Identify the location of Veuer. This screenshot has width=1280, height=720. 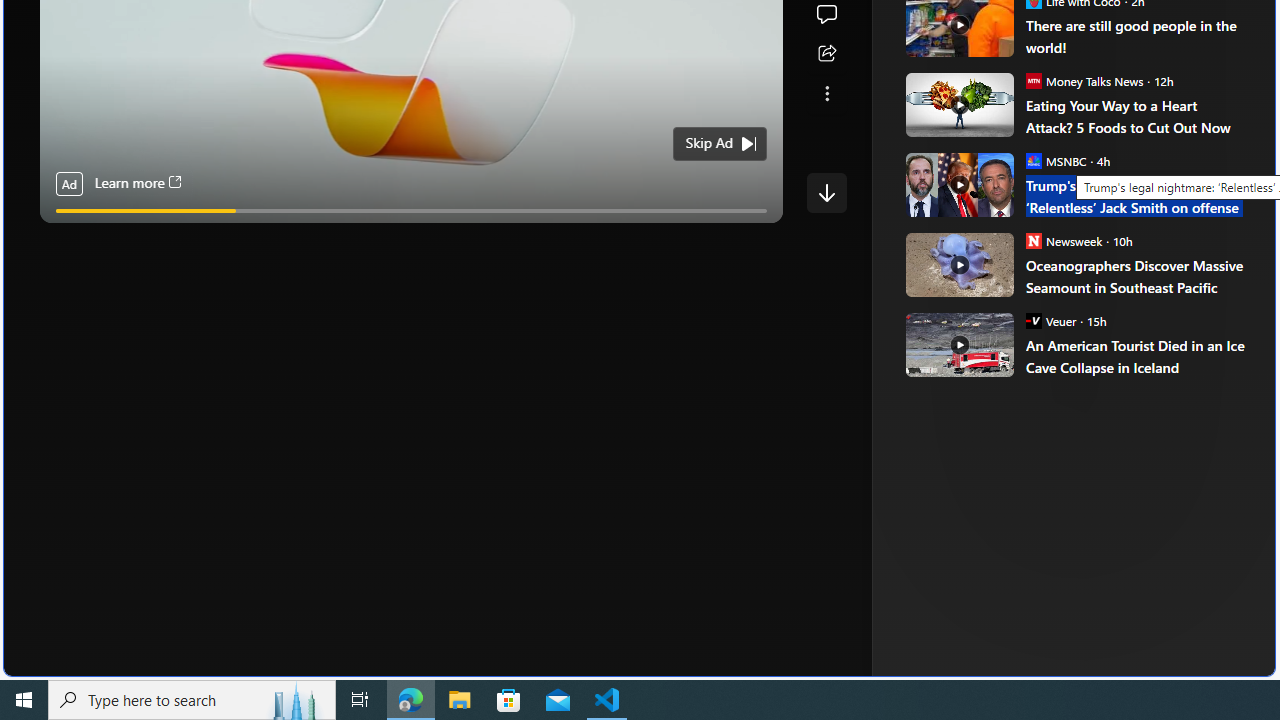
(1033, 320).